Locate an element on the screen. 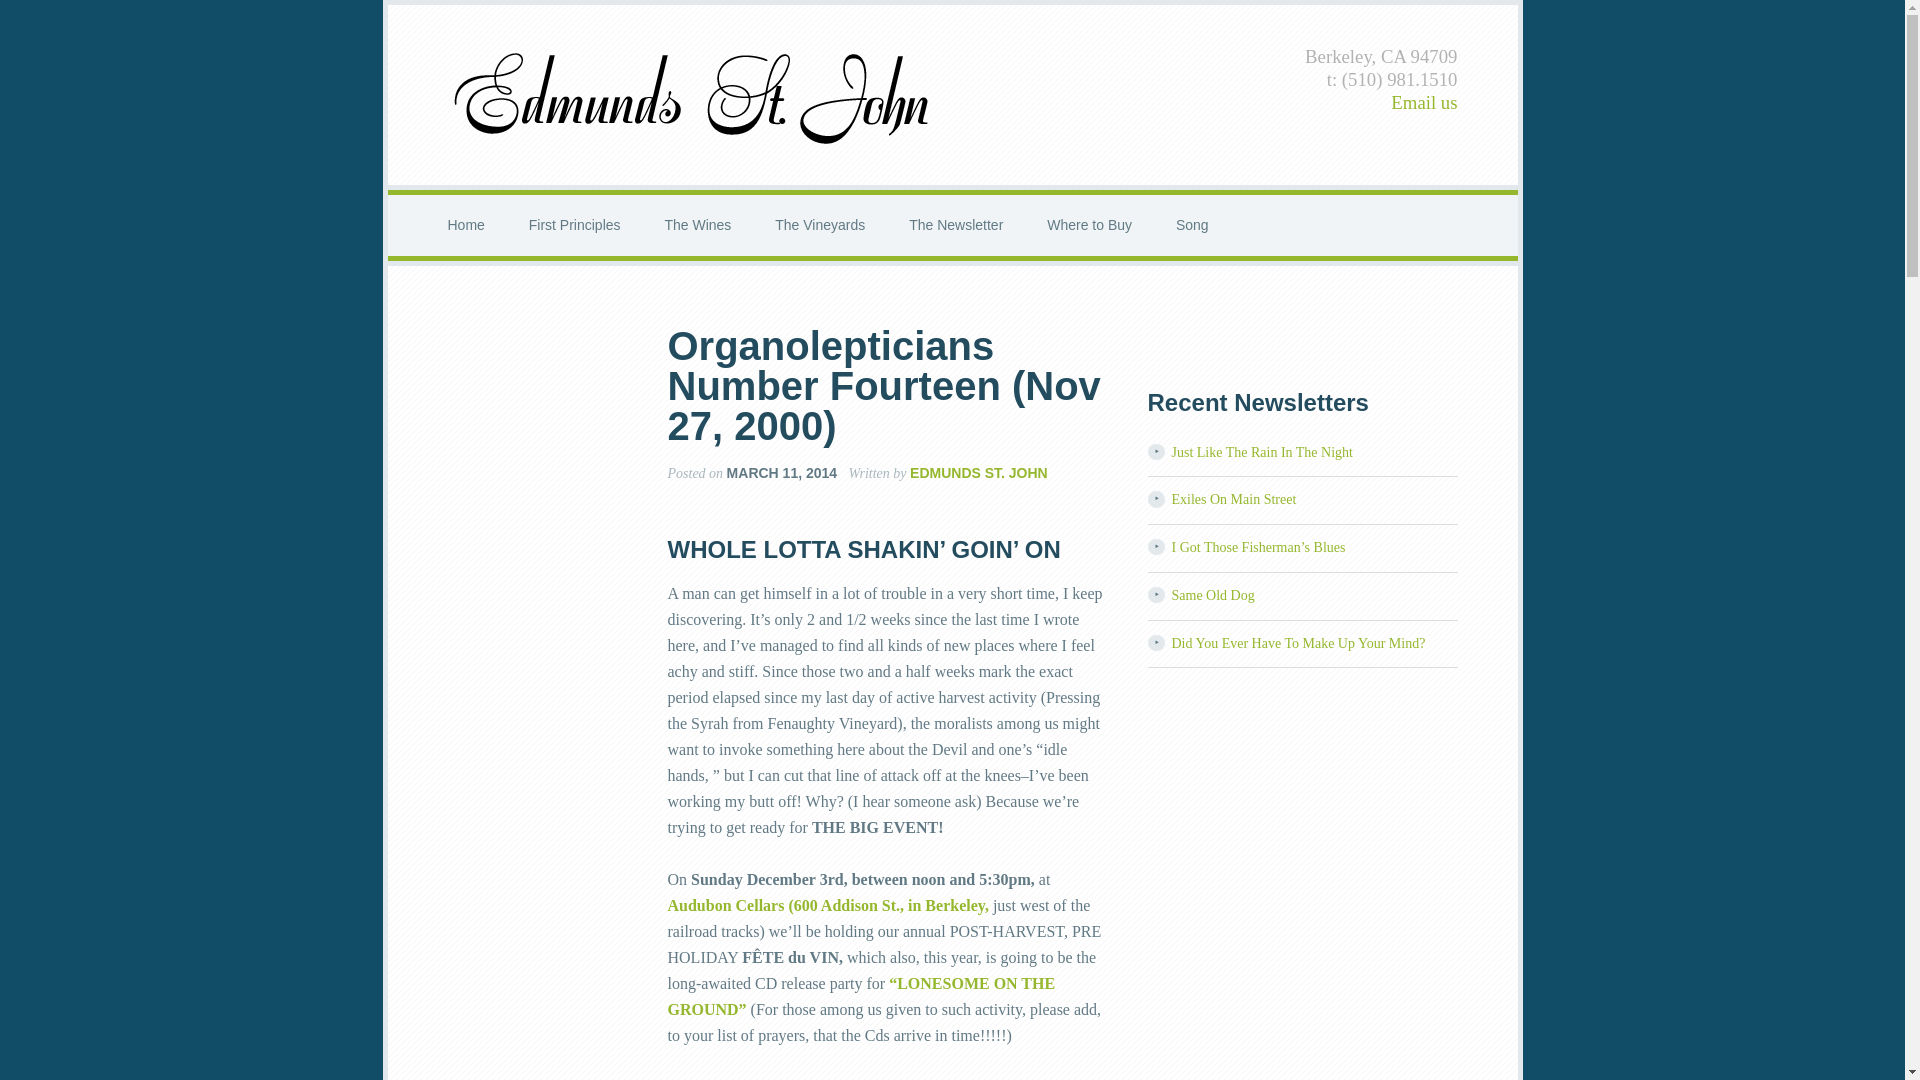 The height and width of the screenshot is (1080, 1920). Song is located at coordinates (1192, 225).